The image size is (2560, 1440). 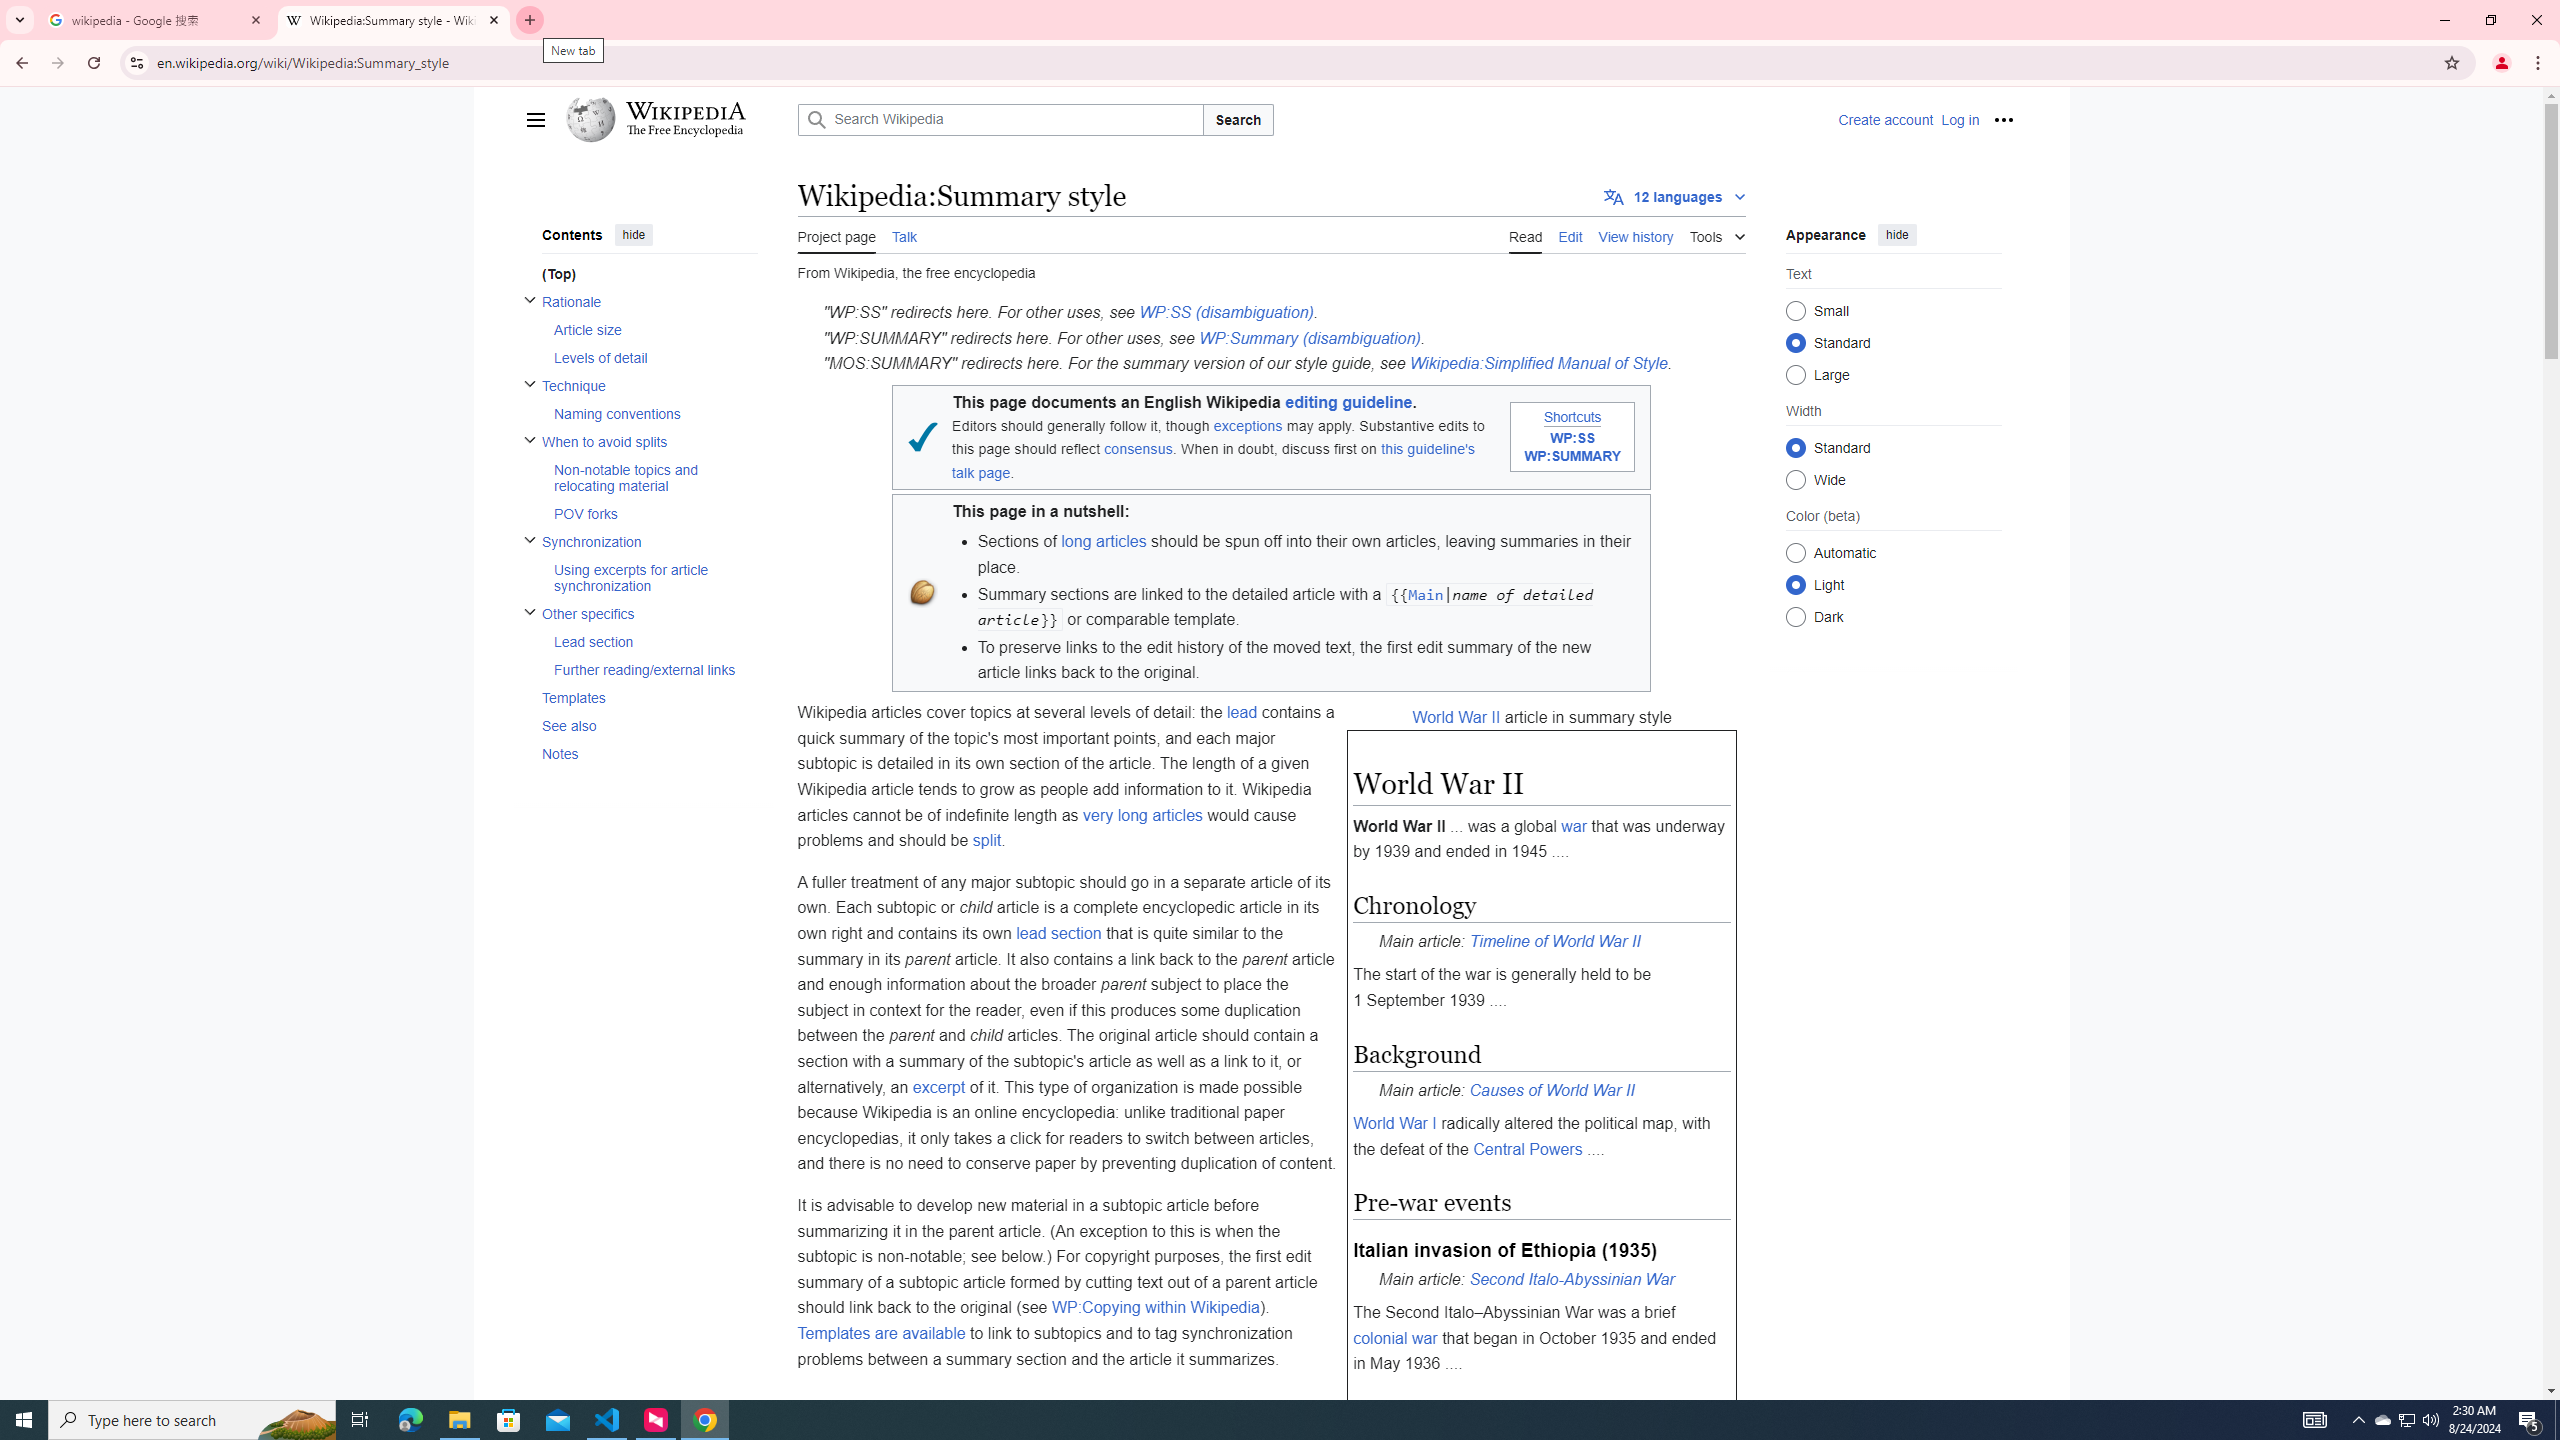 I want to click on Standard, so click(x=1794, y=446).